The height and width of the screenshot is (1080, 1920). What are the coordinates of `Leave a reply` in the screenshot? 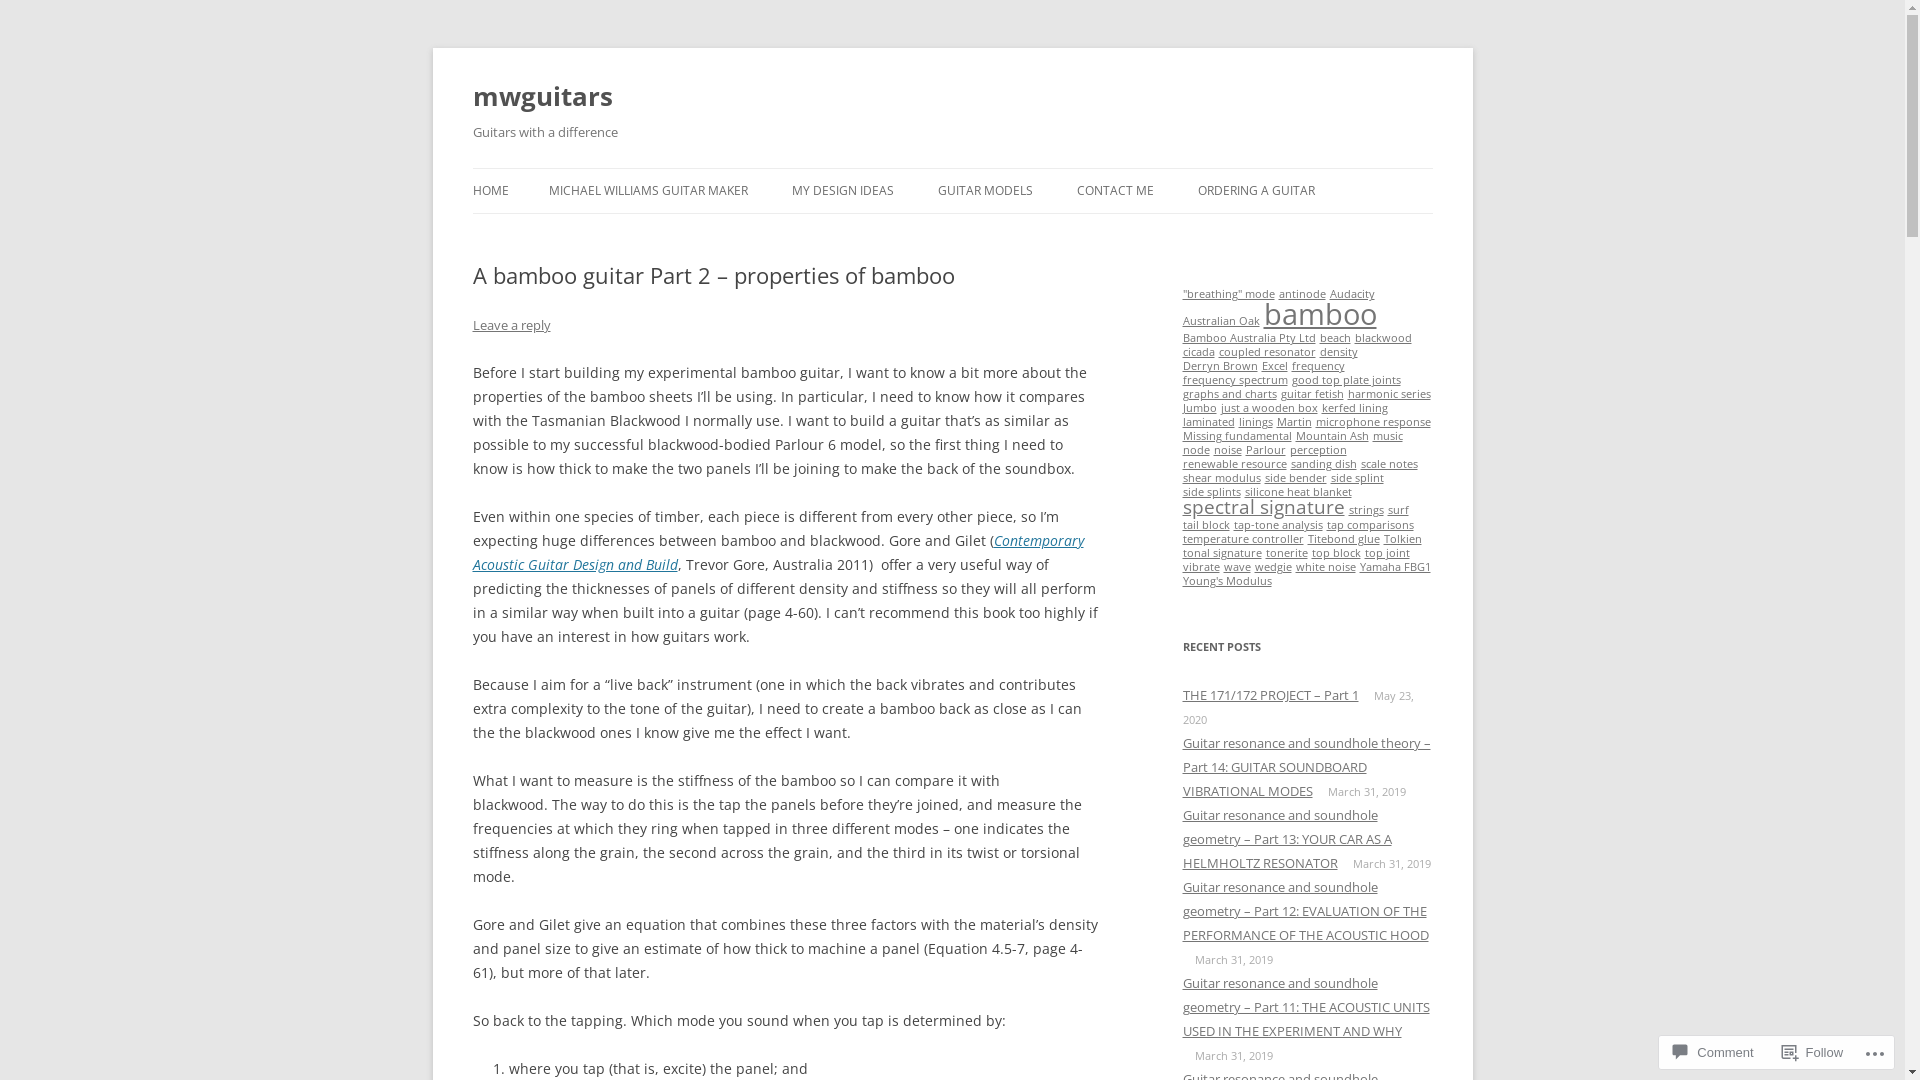 It's located at (511, 325).